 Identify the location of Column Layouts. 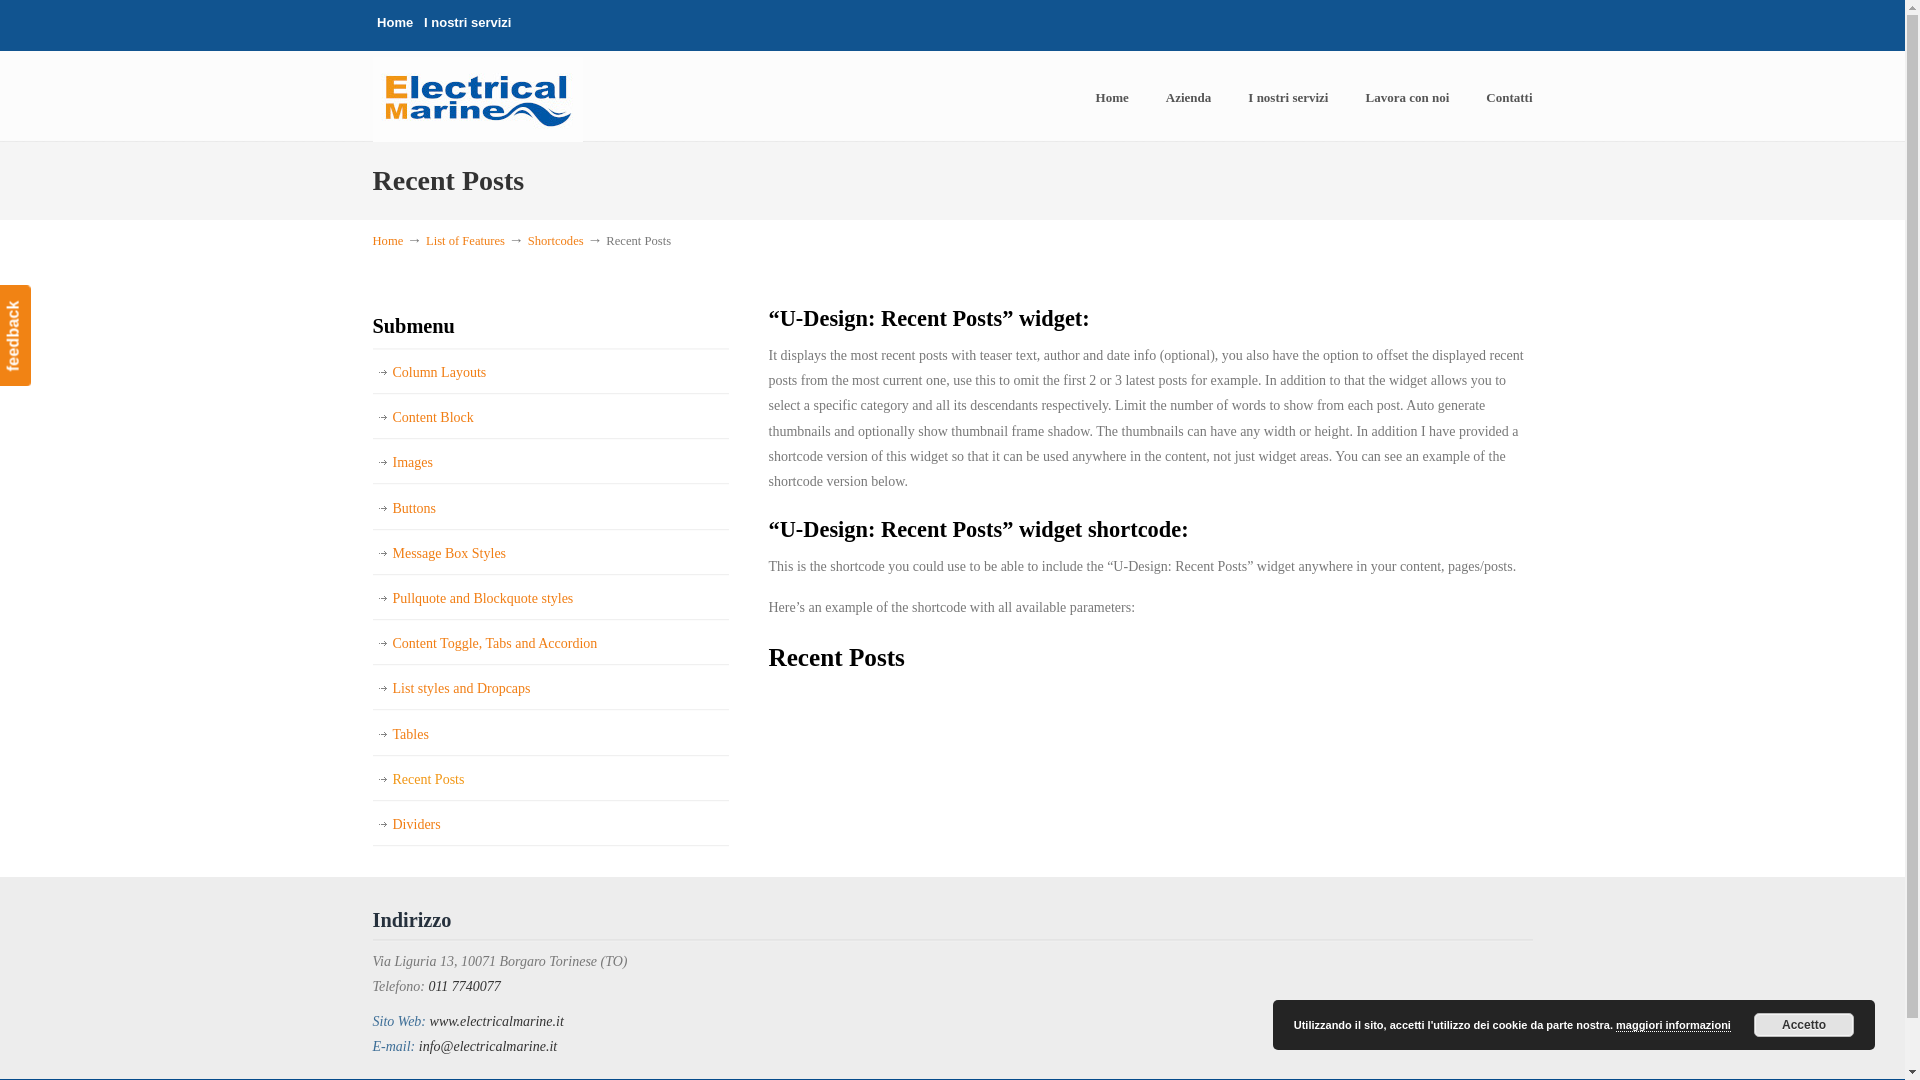
(550, 372).